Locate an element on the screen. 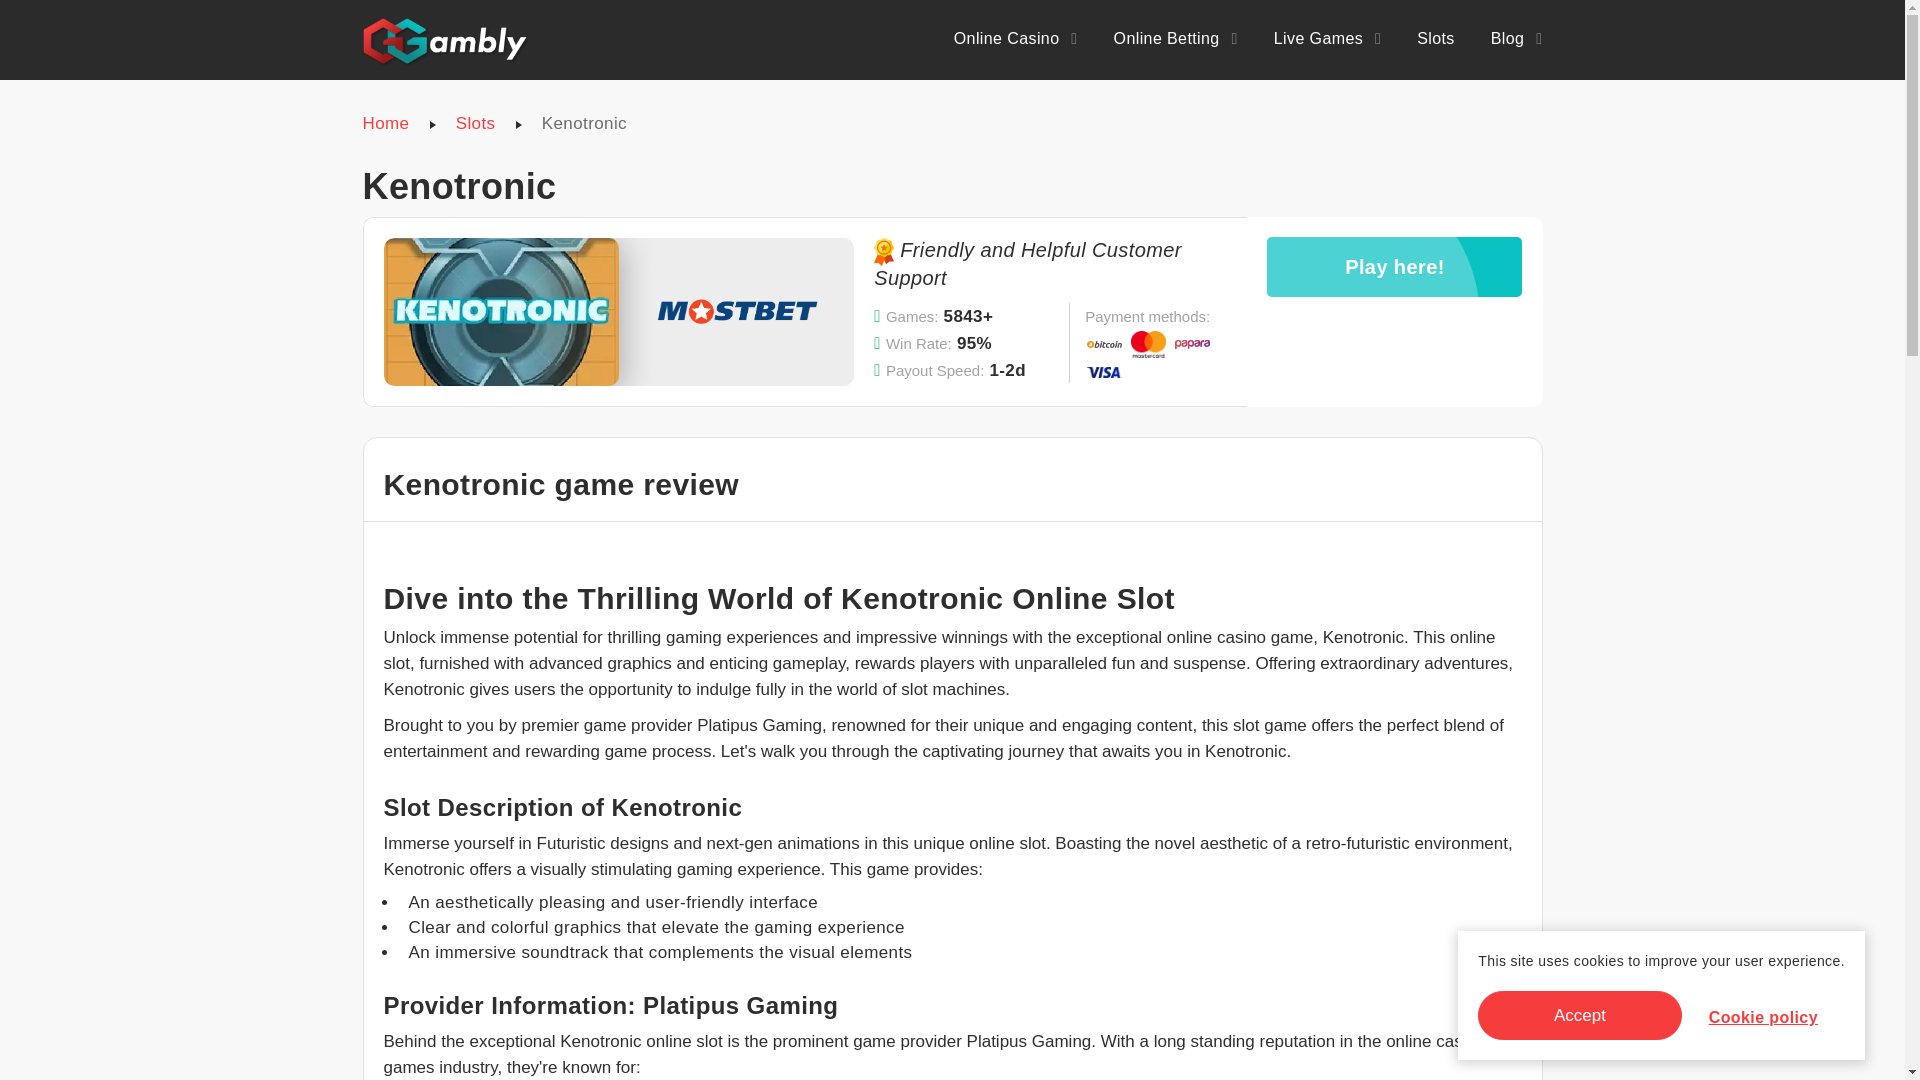 The width and height of the screenshot is (1920, 1080). Online Betting is located at coordinates (1176, 38).